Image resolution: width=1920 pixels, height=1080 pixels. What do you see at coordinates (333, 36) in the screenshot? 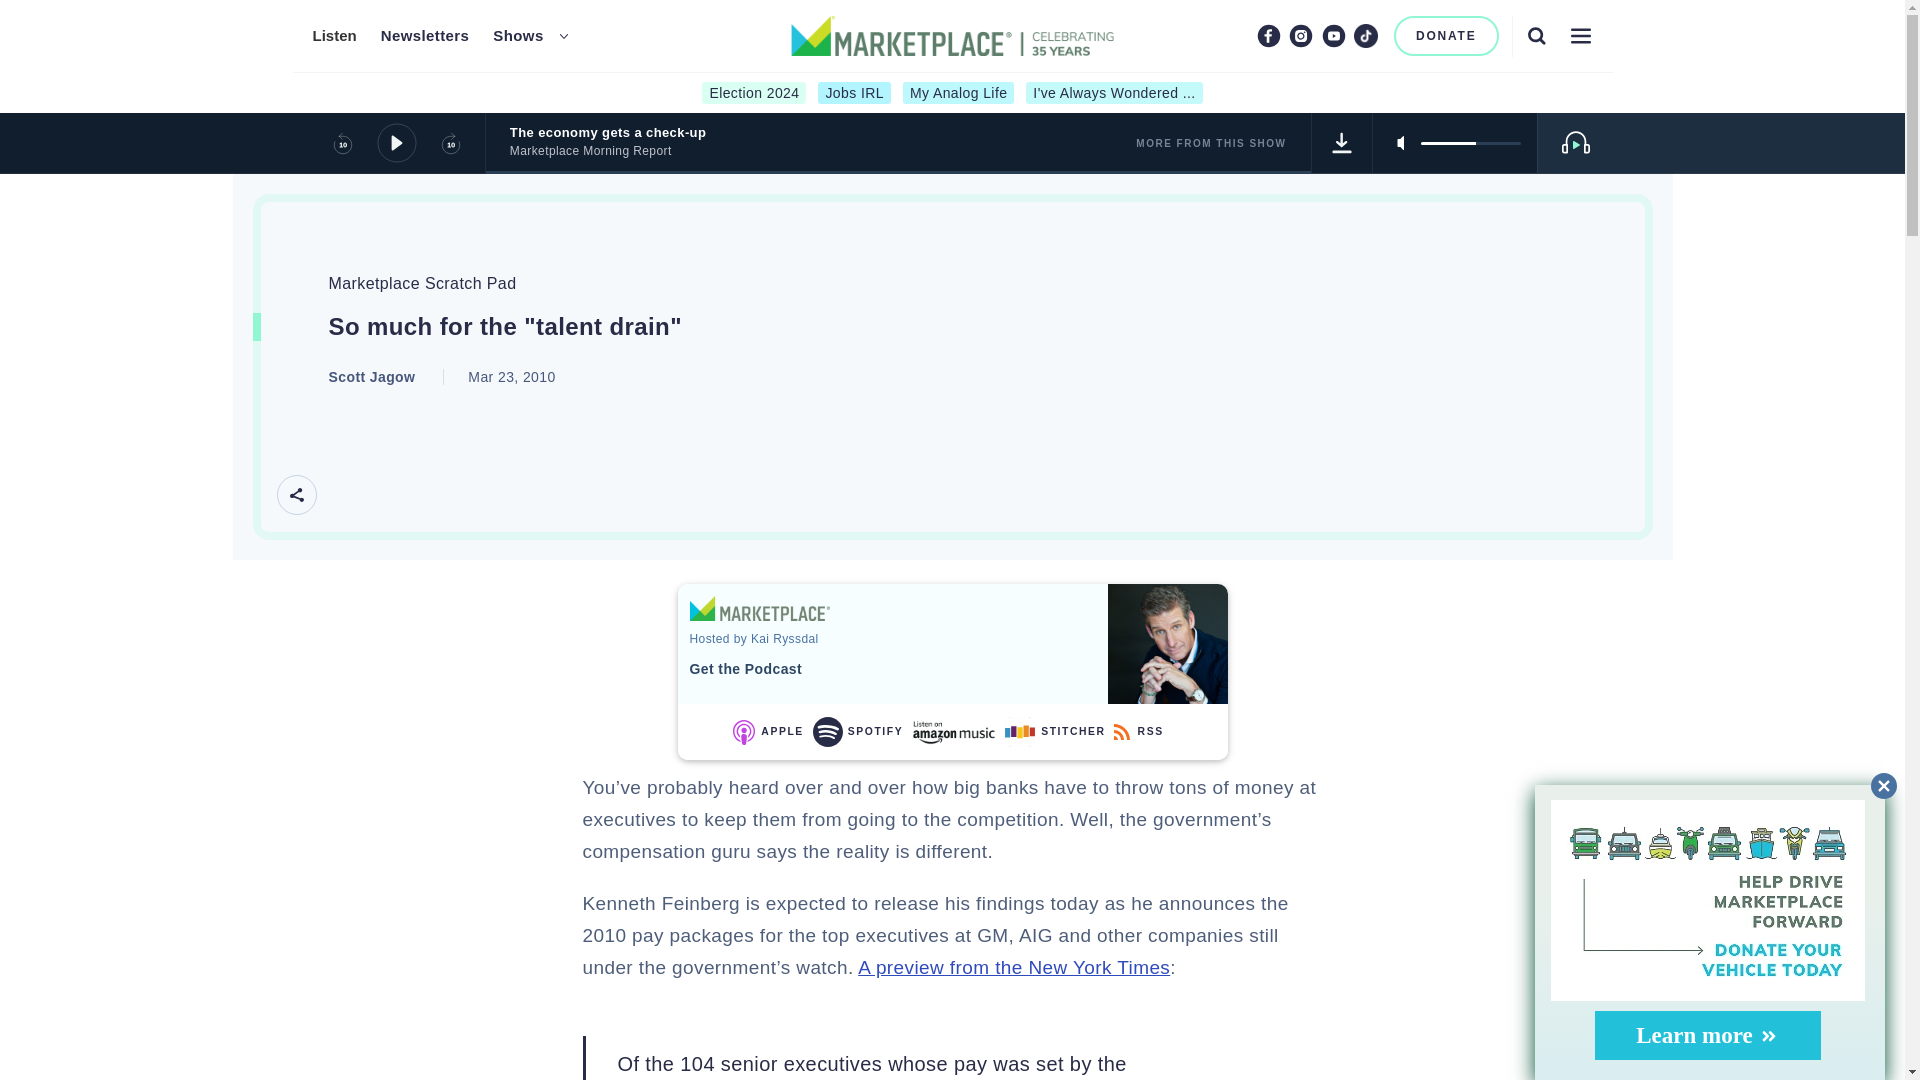
I see `Listen` at bounding box center [333, 36].